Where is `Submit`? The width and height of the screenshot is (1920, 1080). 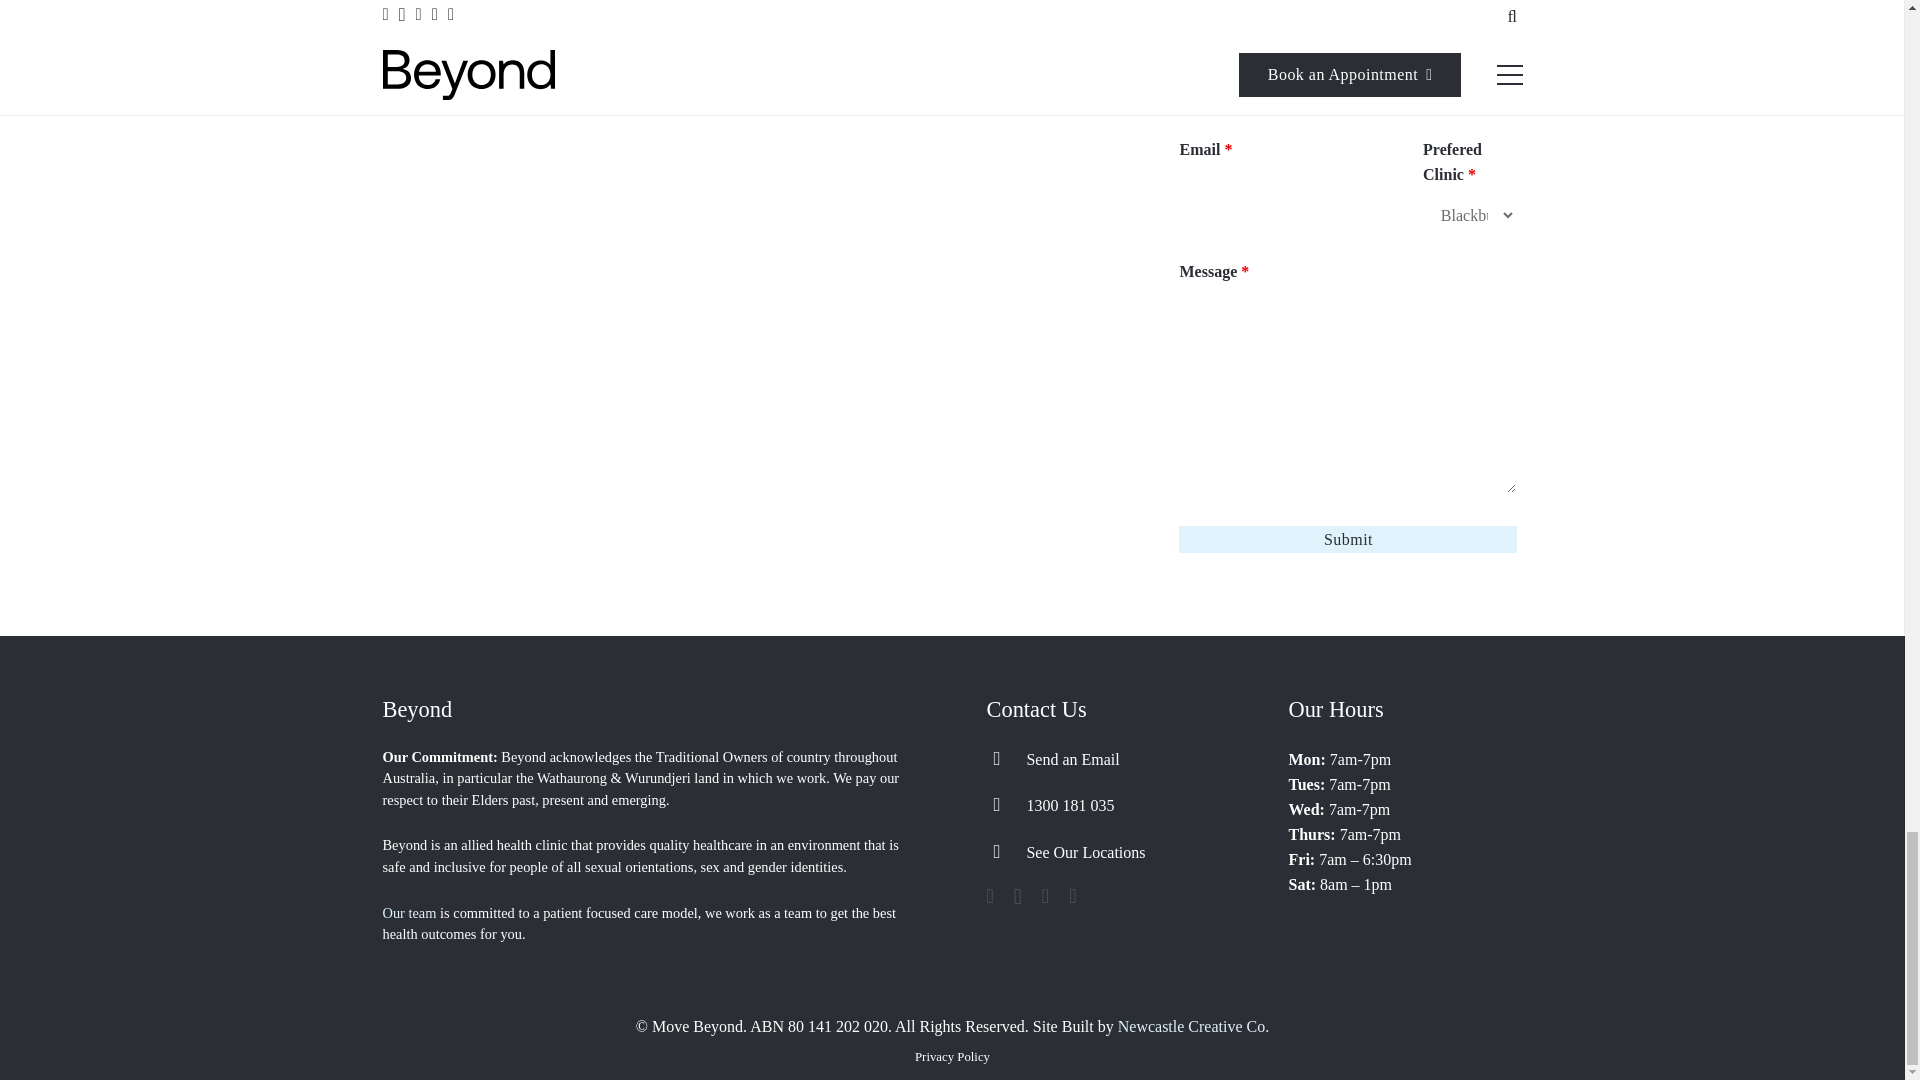 Submit is located at coordinates (1347, 354).